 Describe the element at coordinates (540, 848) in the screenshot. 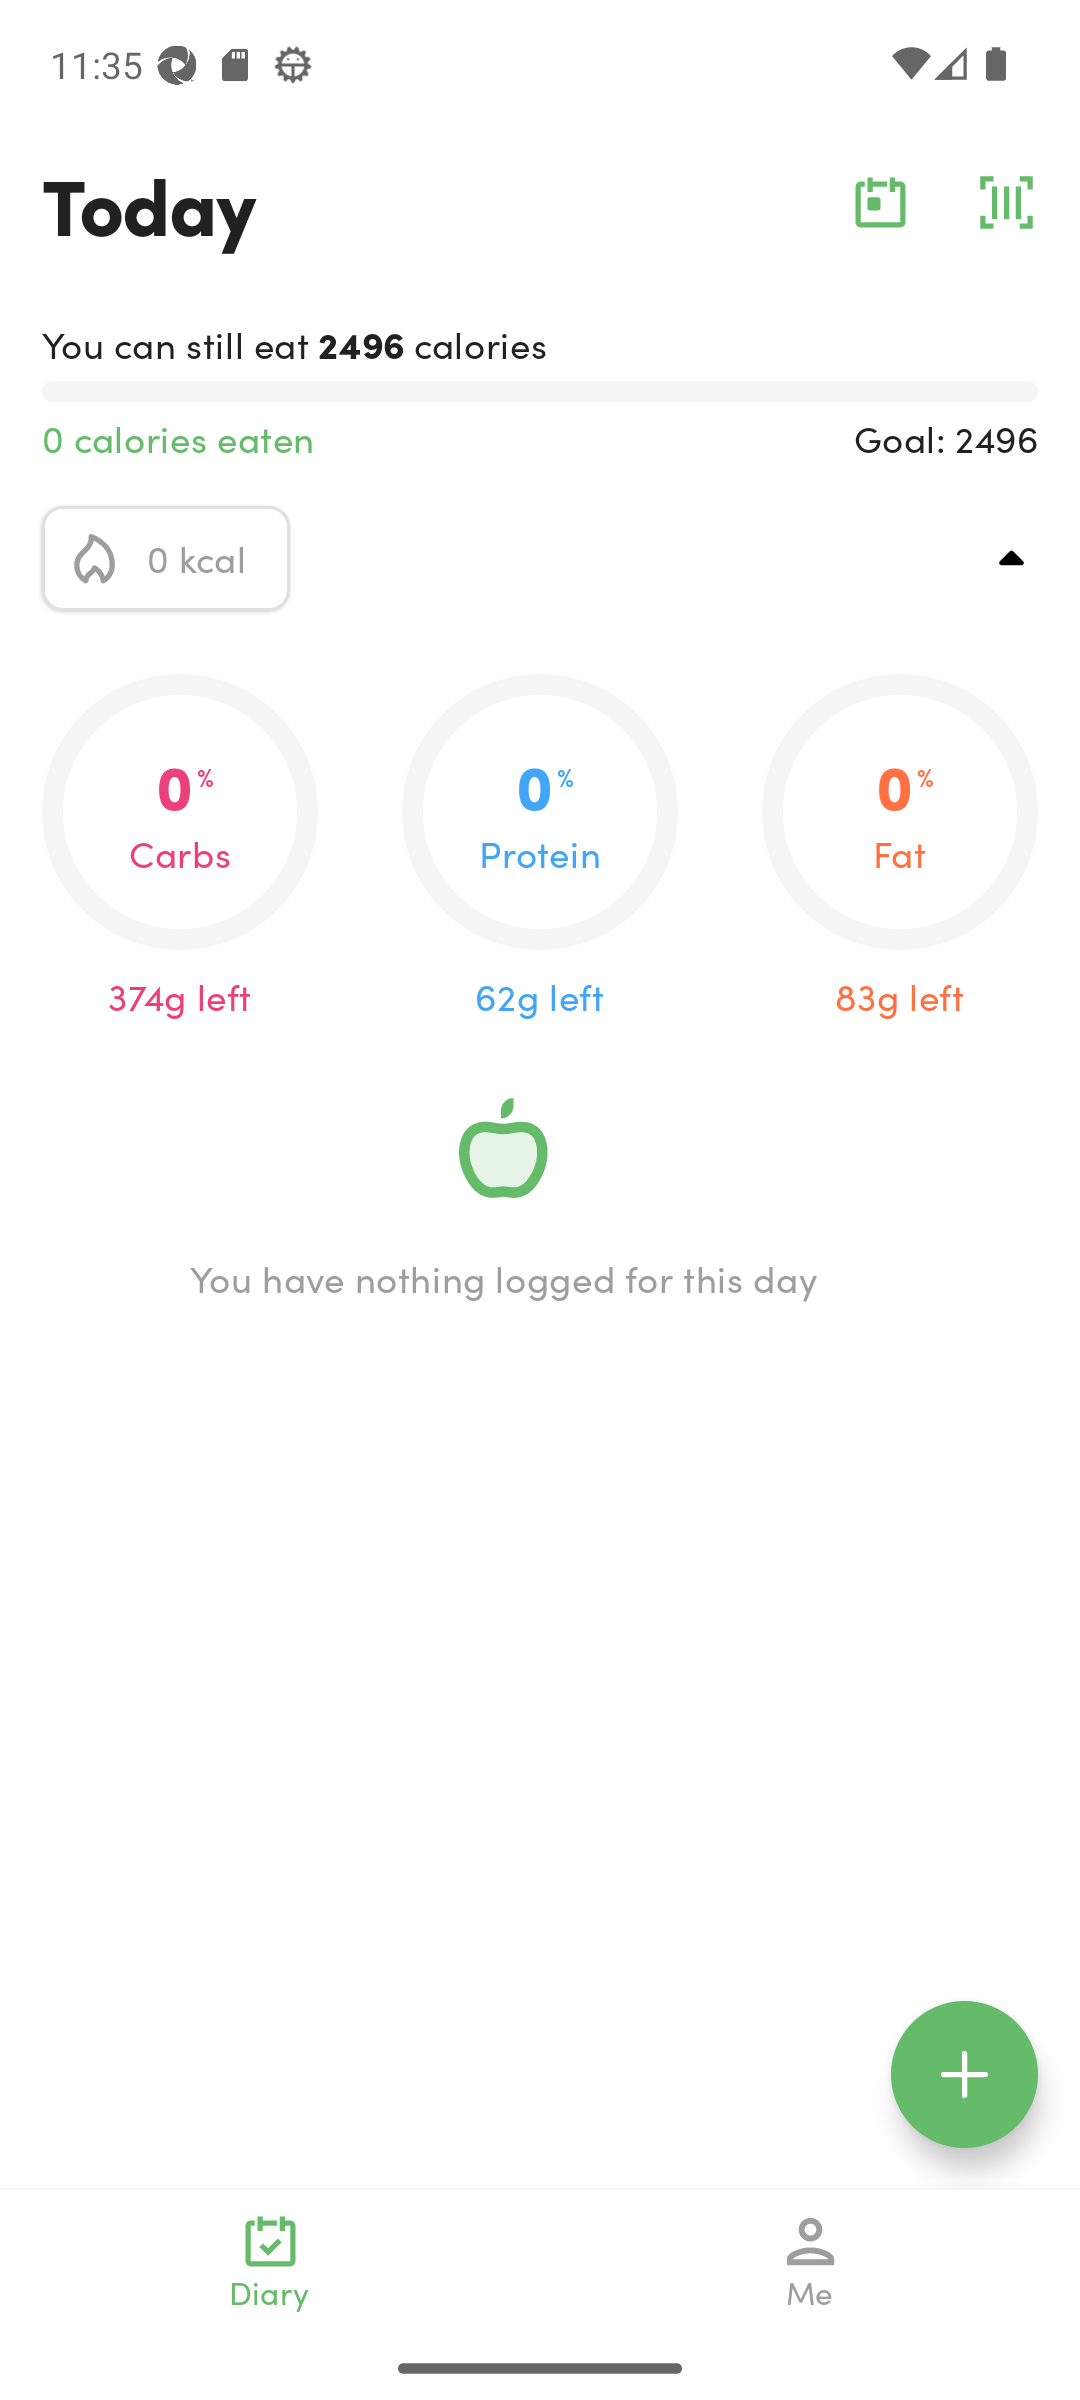

I see `0.0 0 % Protein 62g left` at that location.